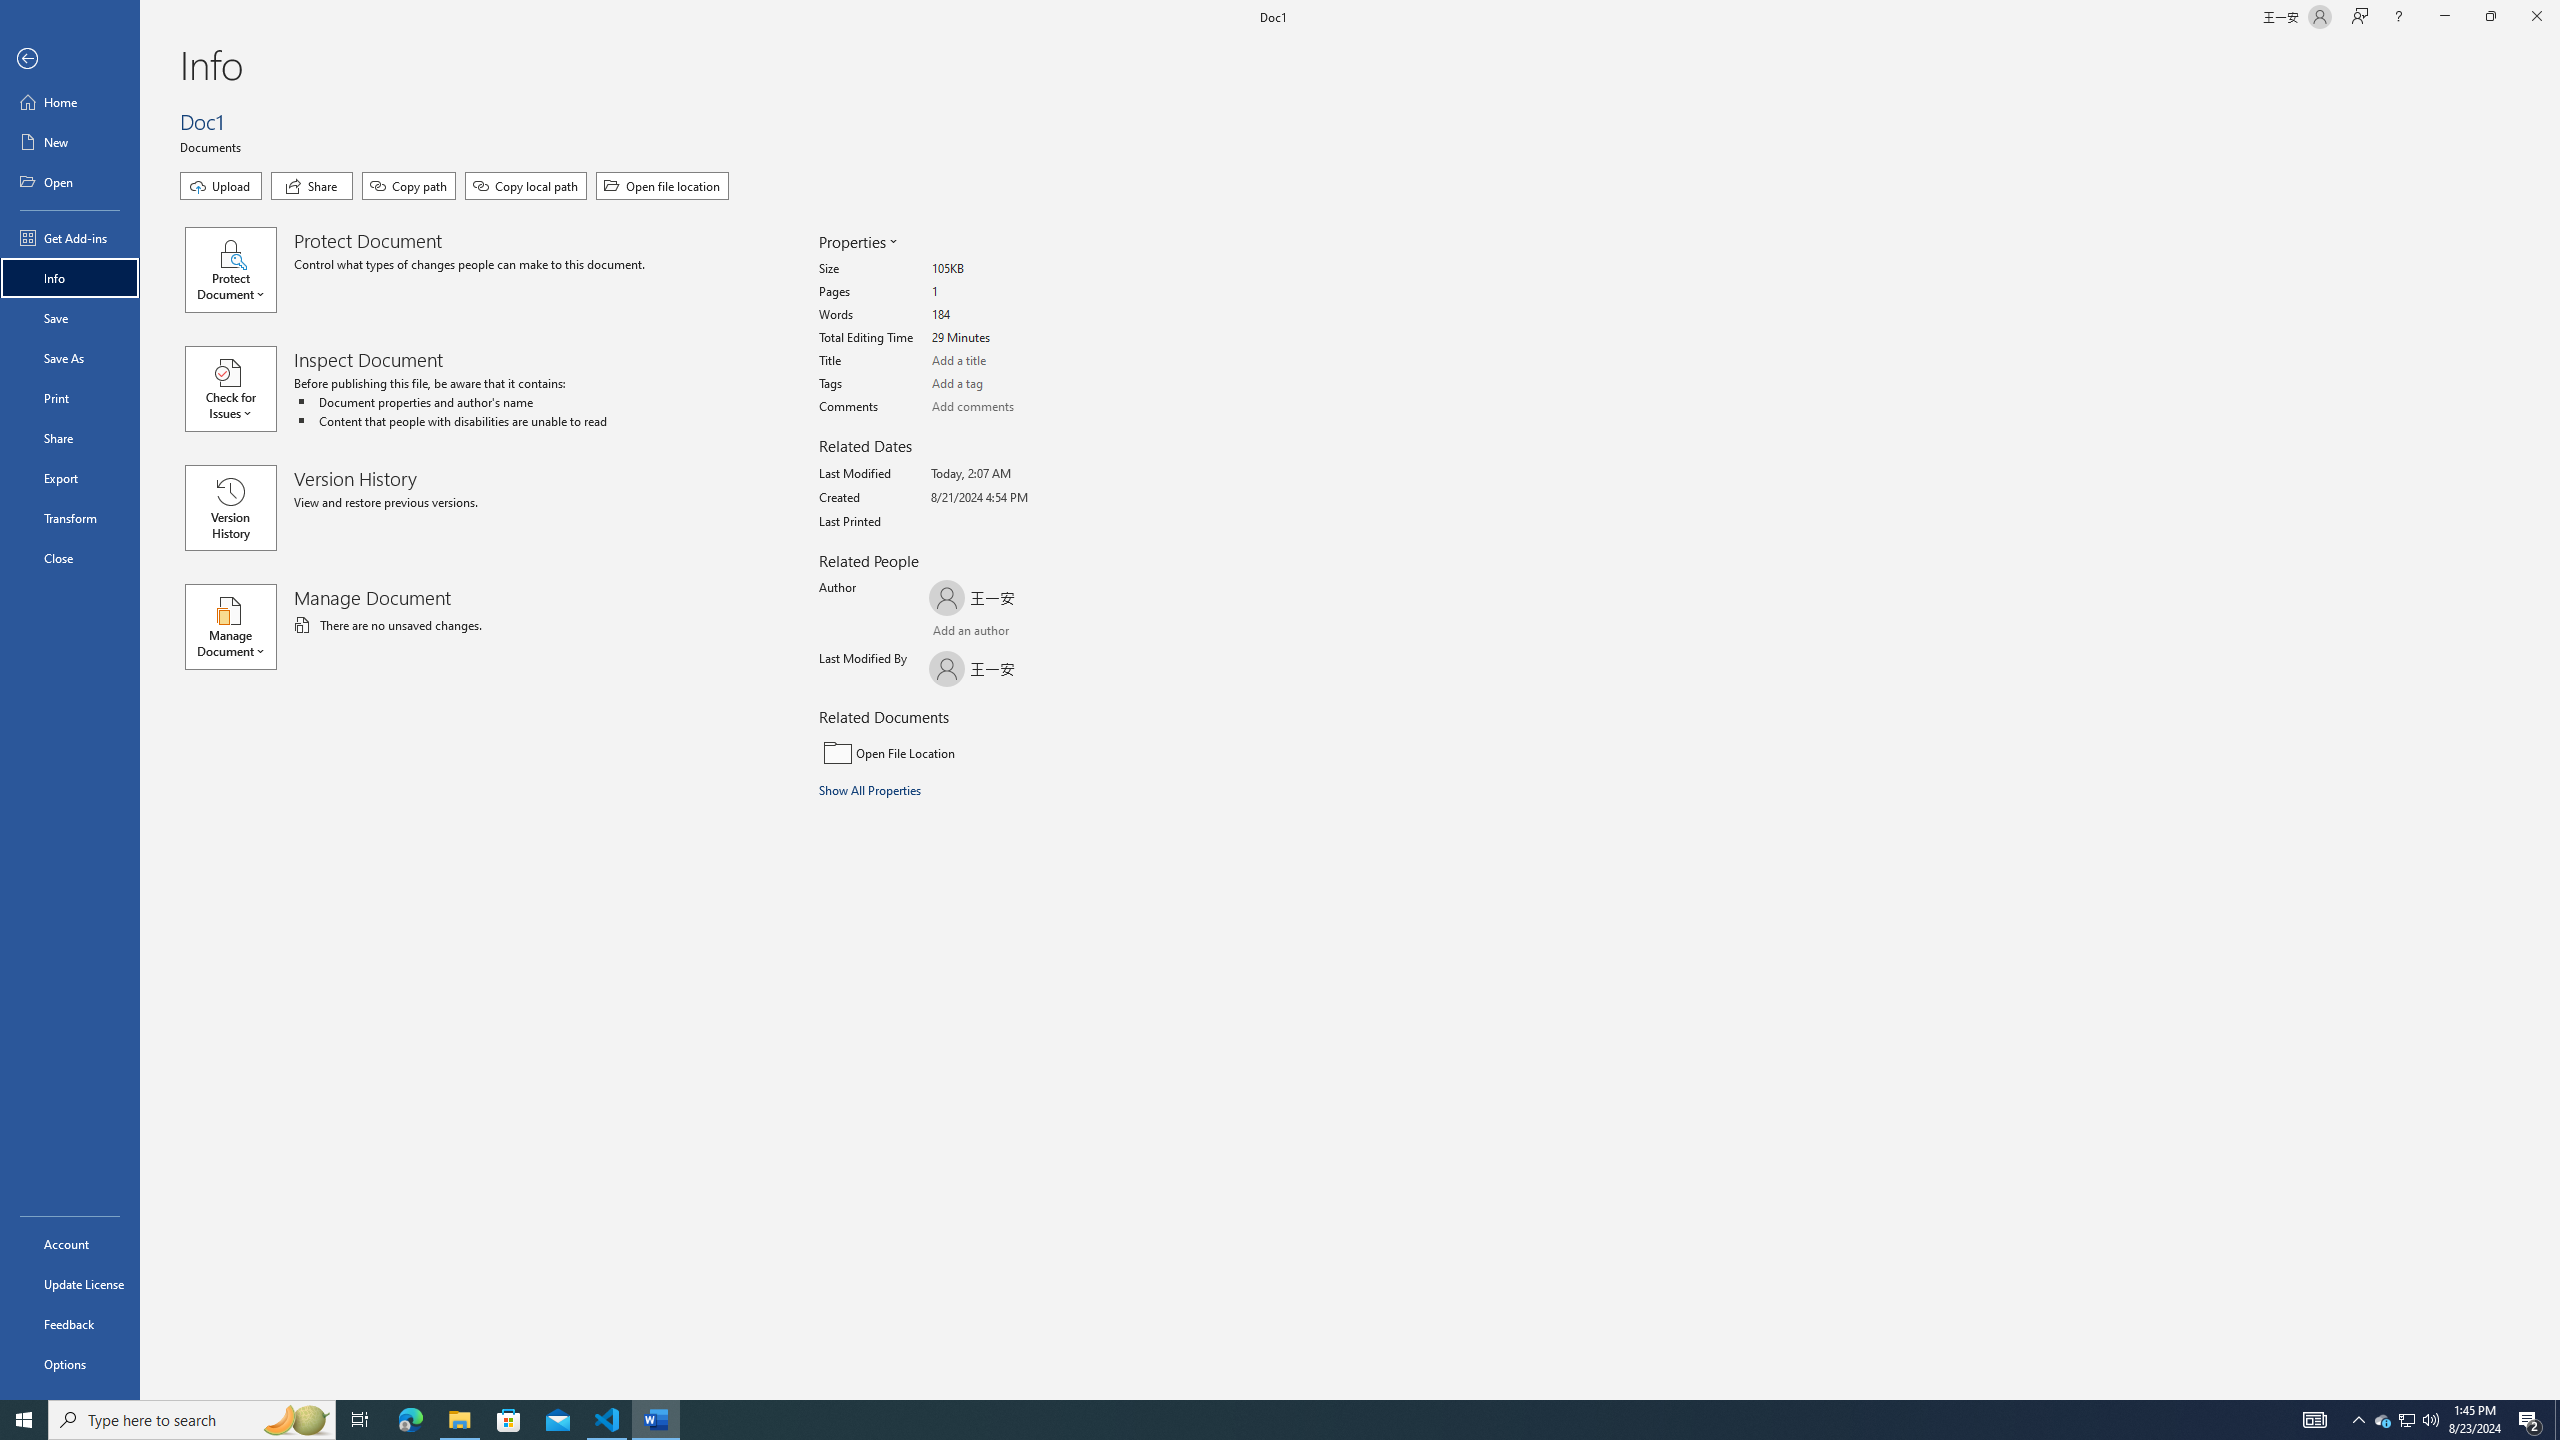 Image resolution: width=2560 pixels, height=1440 pixels. I want to click on Tags, so click(1007, 384).